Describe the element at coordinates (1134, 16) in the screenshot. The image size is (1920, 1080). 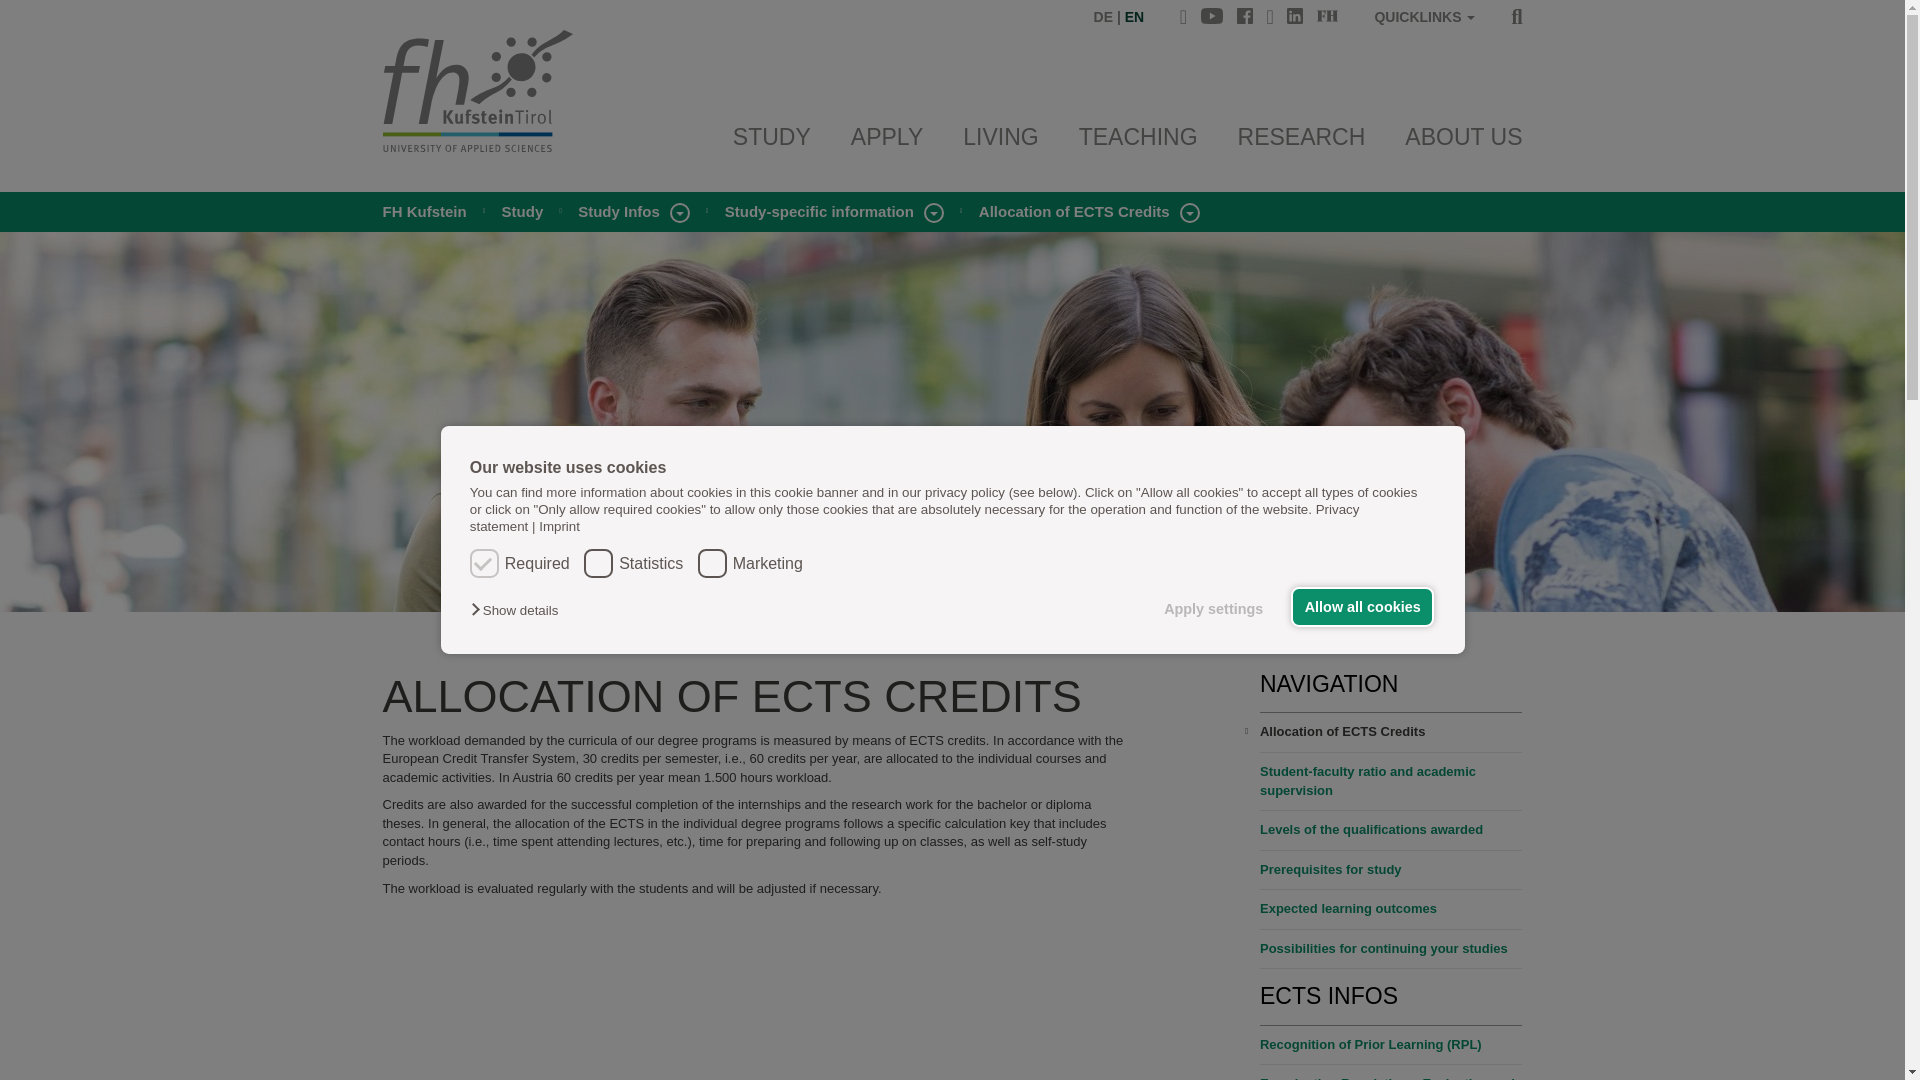
I see `EN` at that location.